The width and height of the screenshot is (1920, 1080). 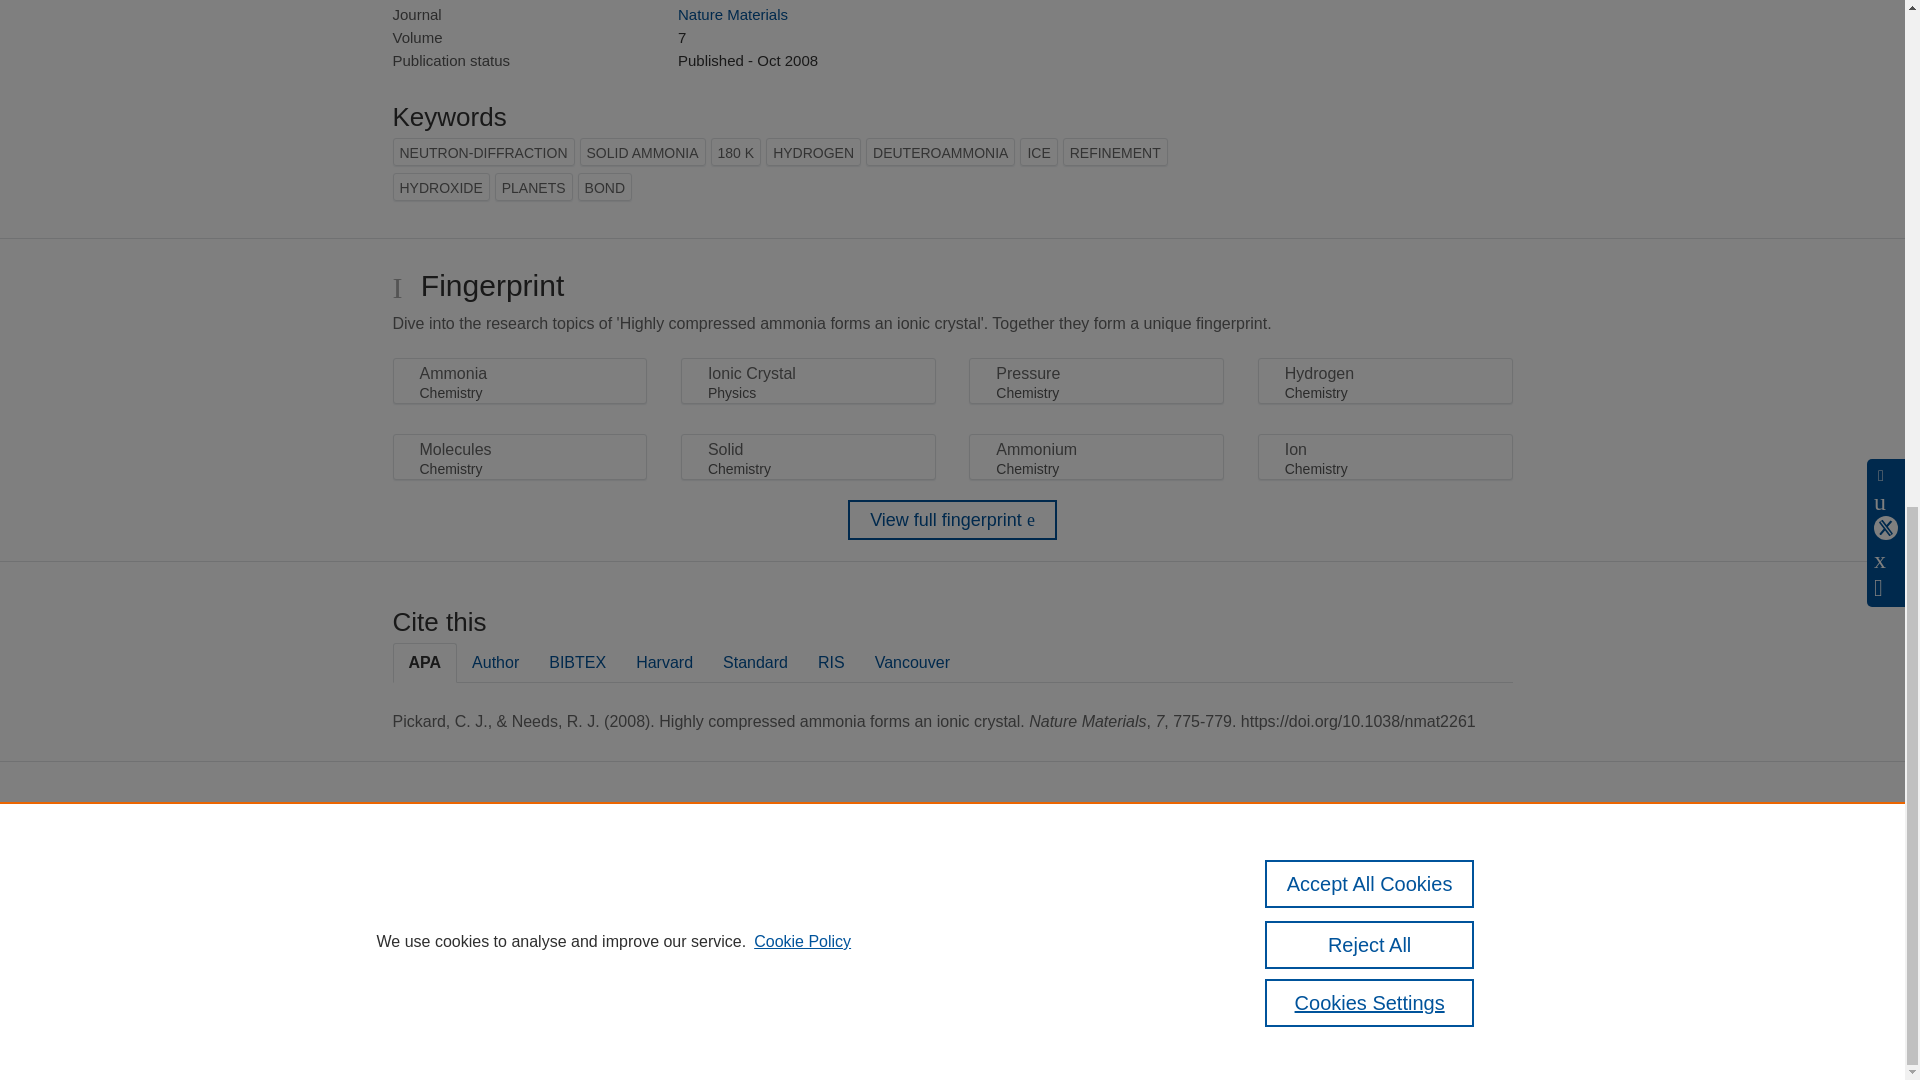 I want to click on View full fingerprint, so click(x=952, y=520).